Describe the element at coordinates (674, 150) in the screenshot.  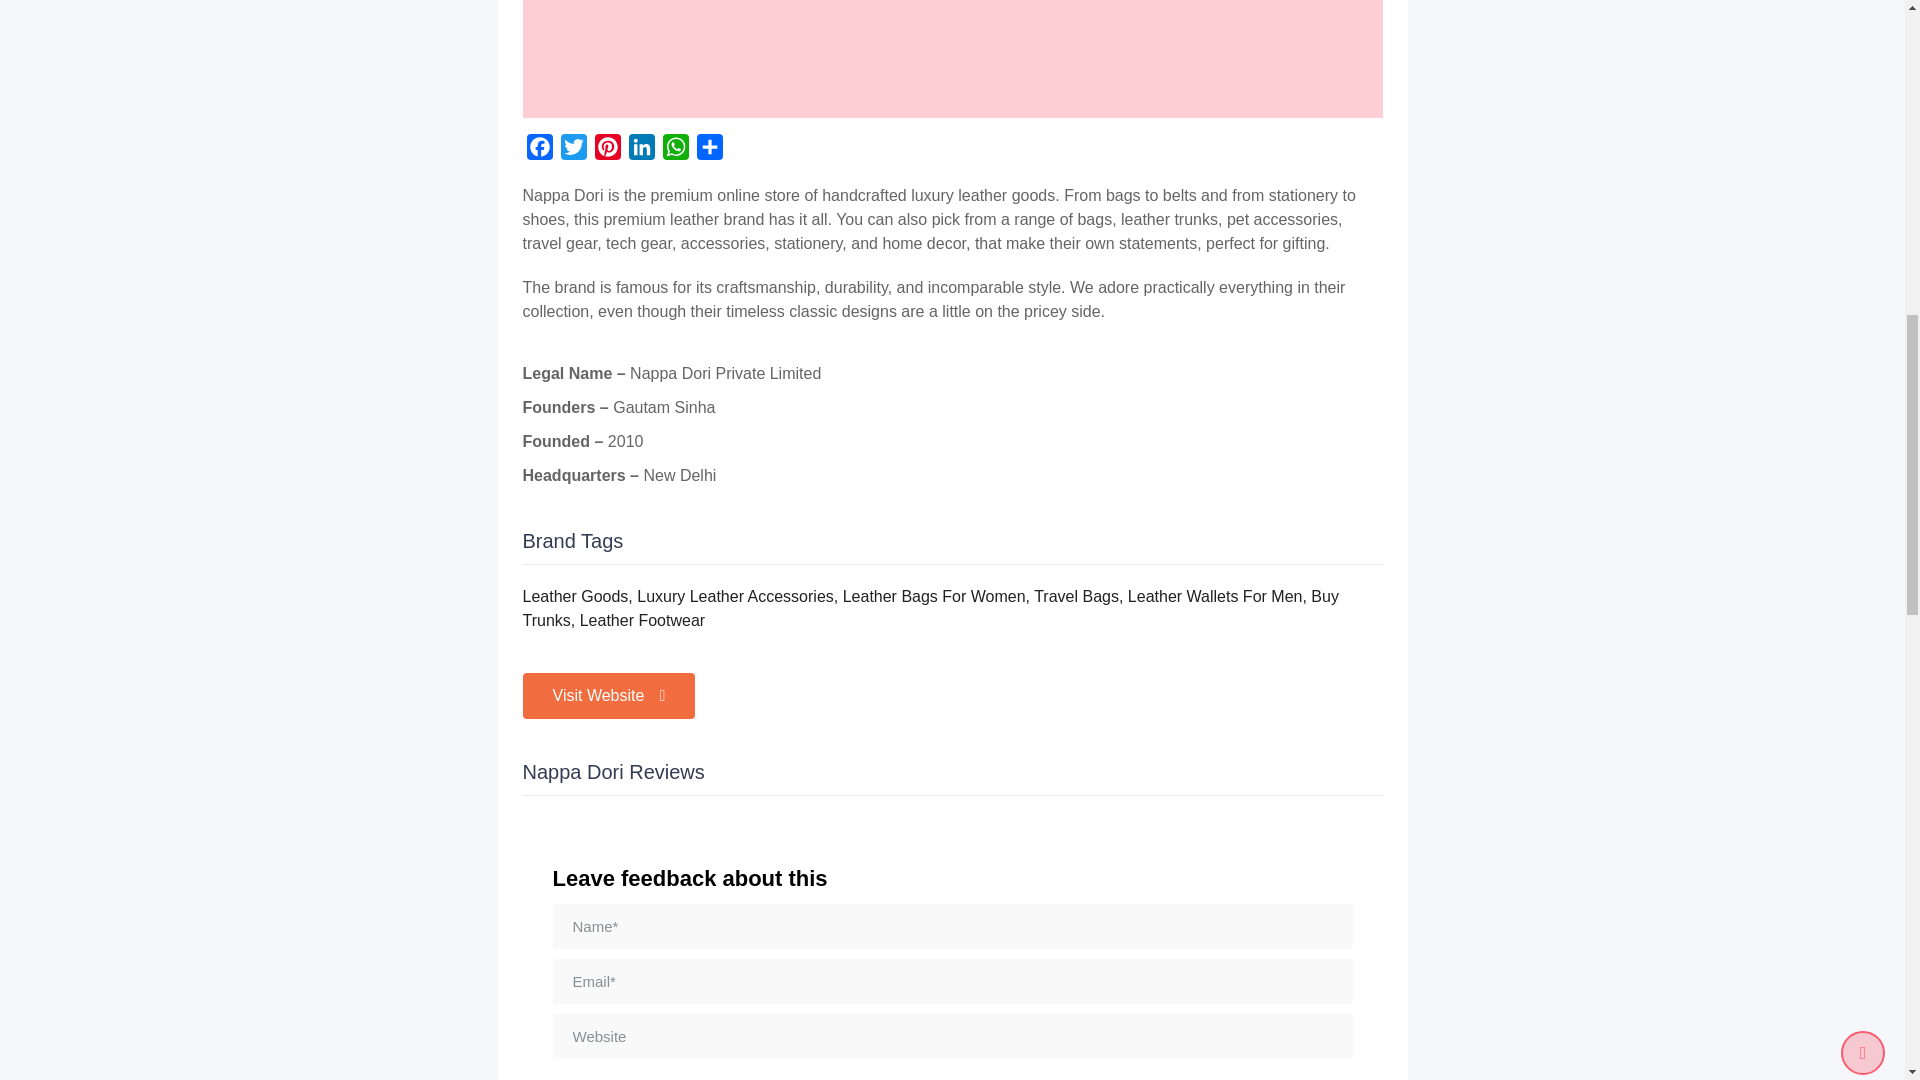
I see `WhatsApp` at that location.